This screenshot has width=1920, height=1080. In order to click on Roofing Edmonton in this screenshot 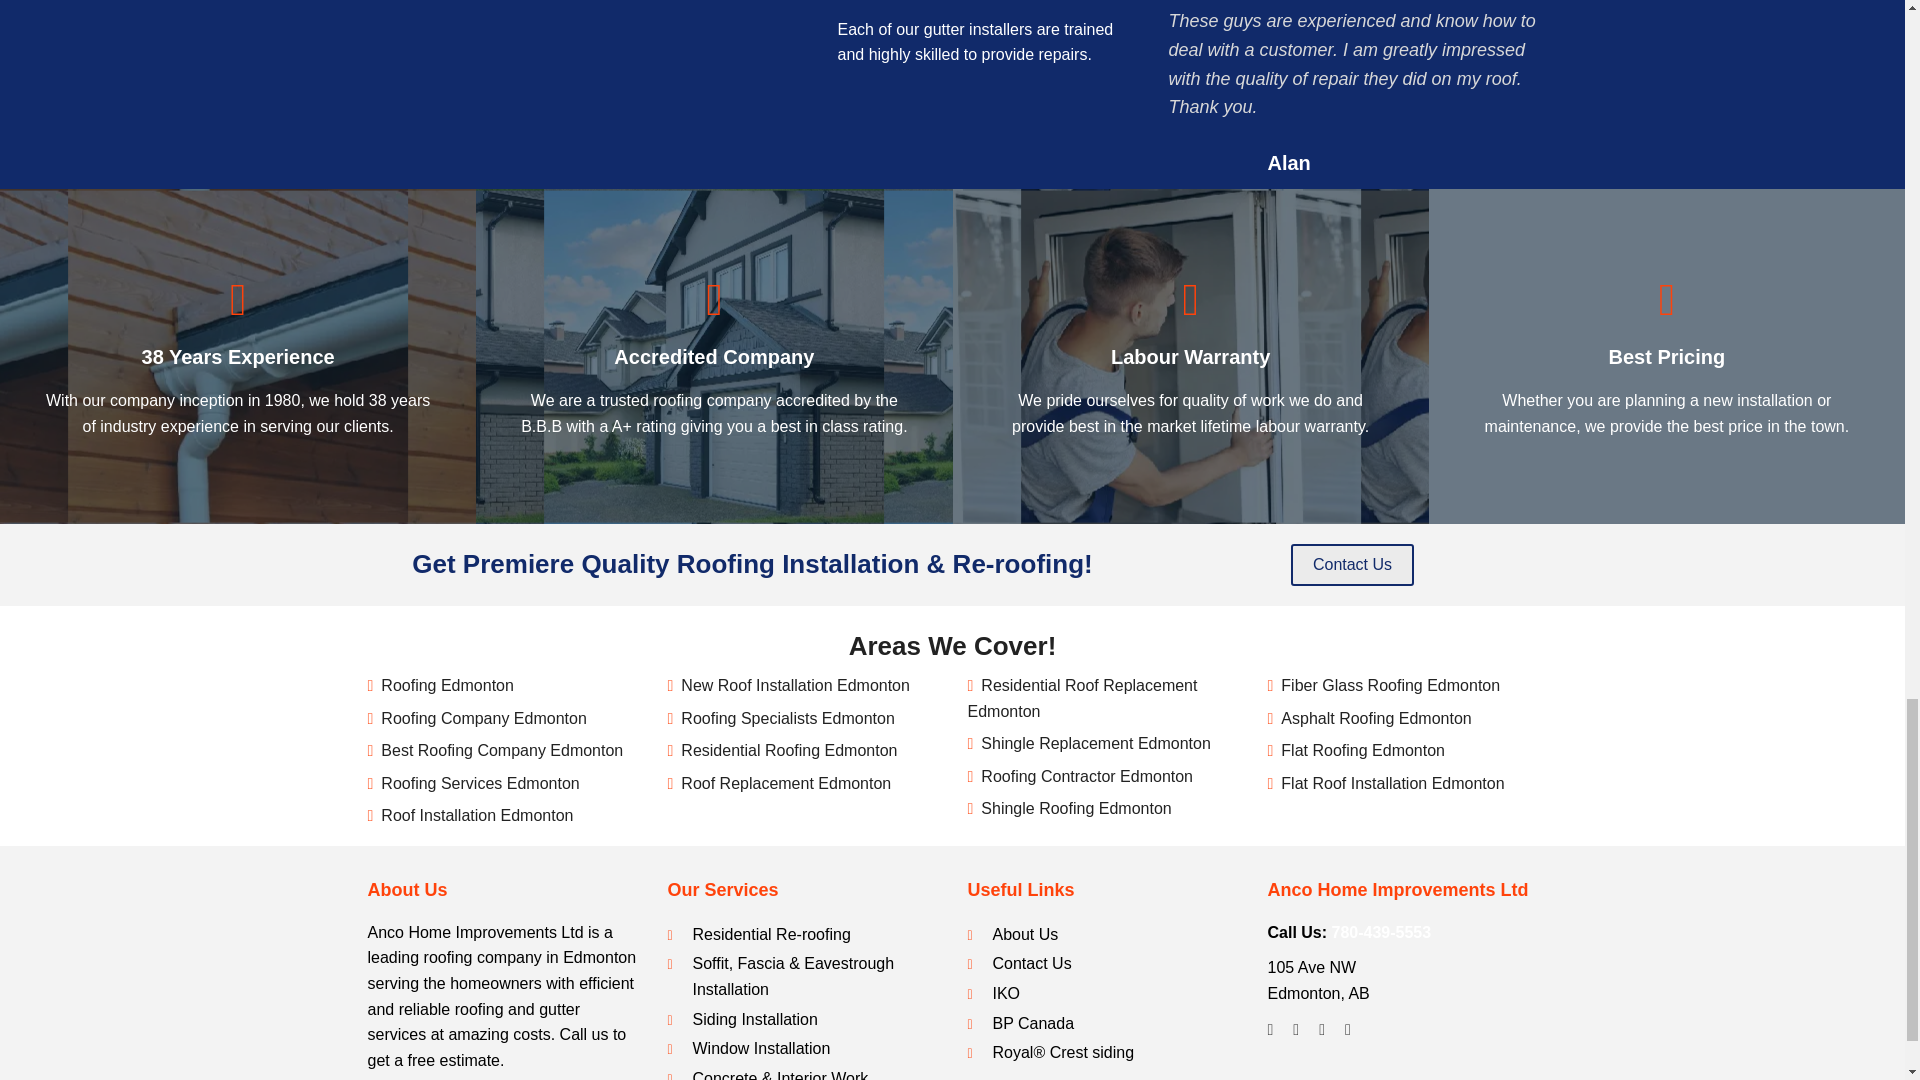, I will do `click(447, 686)`.